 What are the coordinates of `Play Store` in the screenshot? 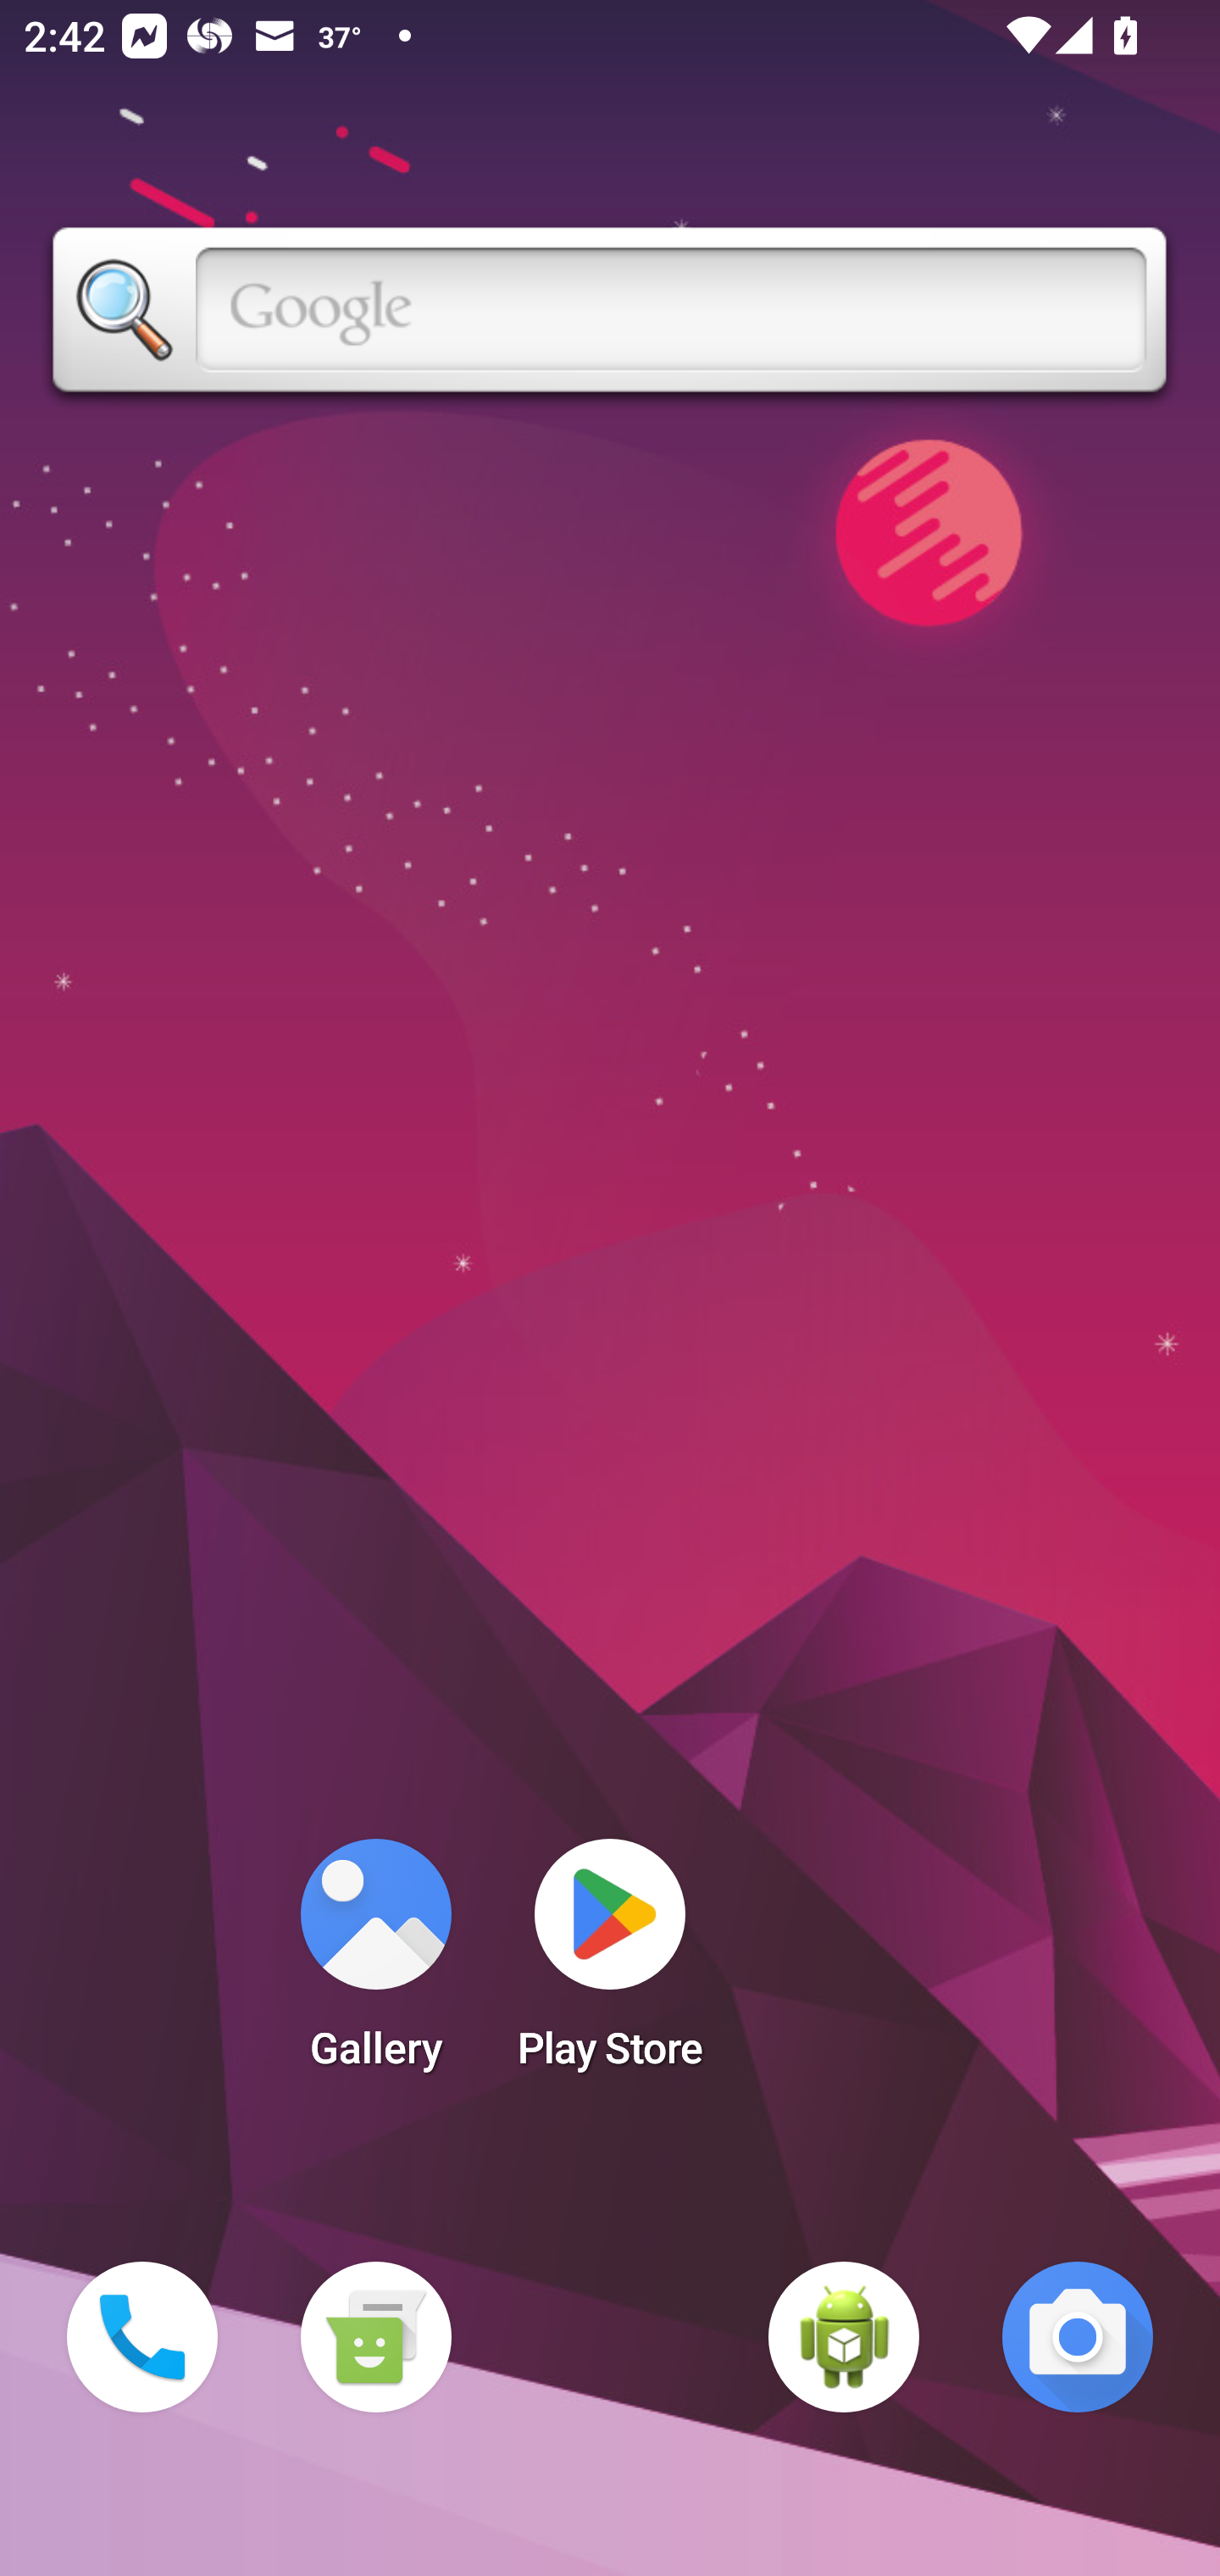 It's located at (610, 1964).